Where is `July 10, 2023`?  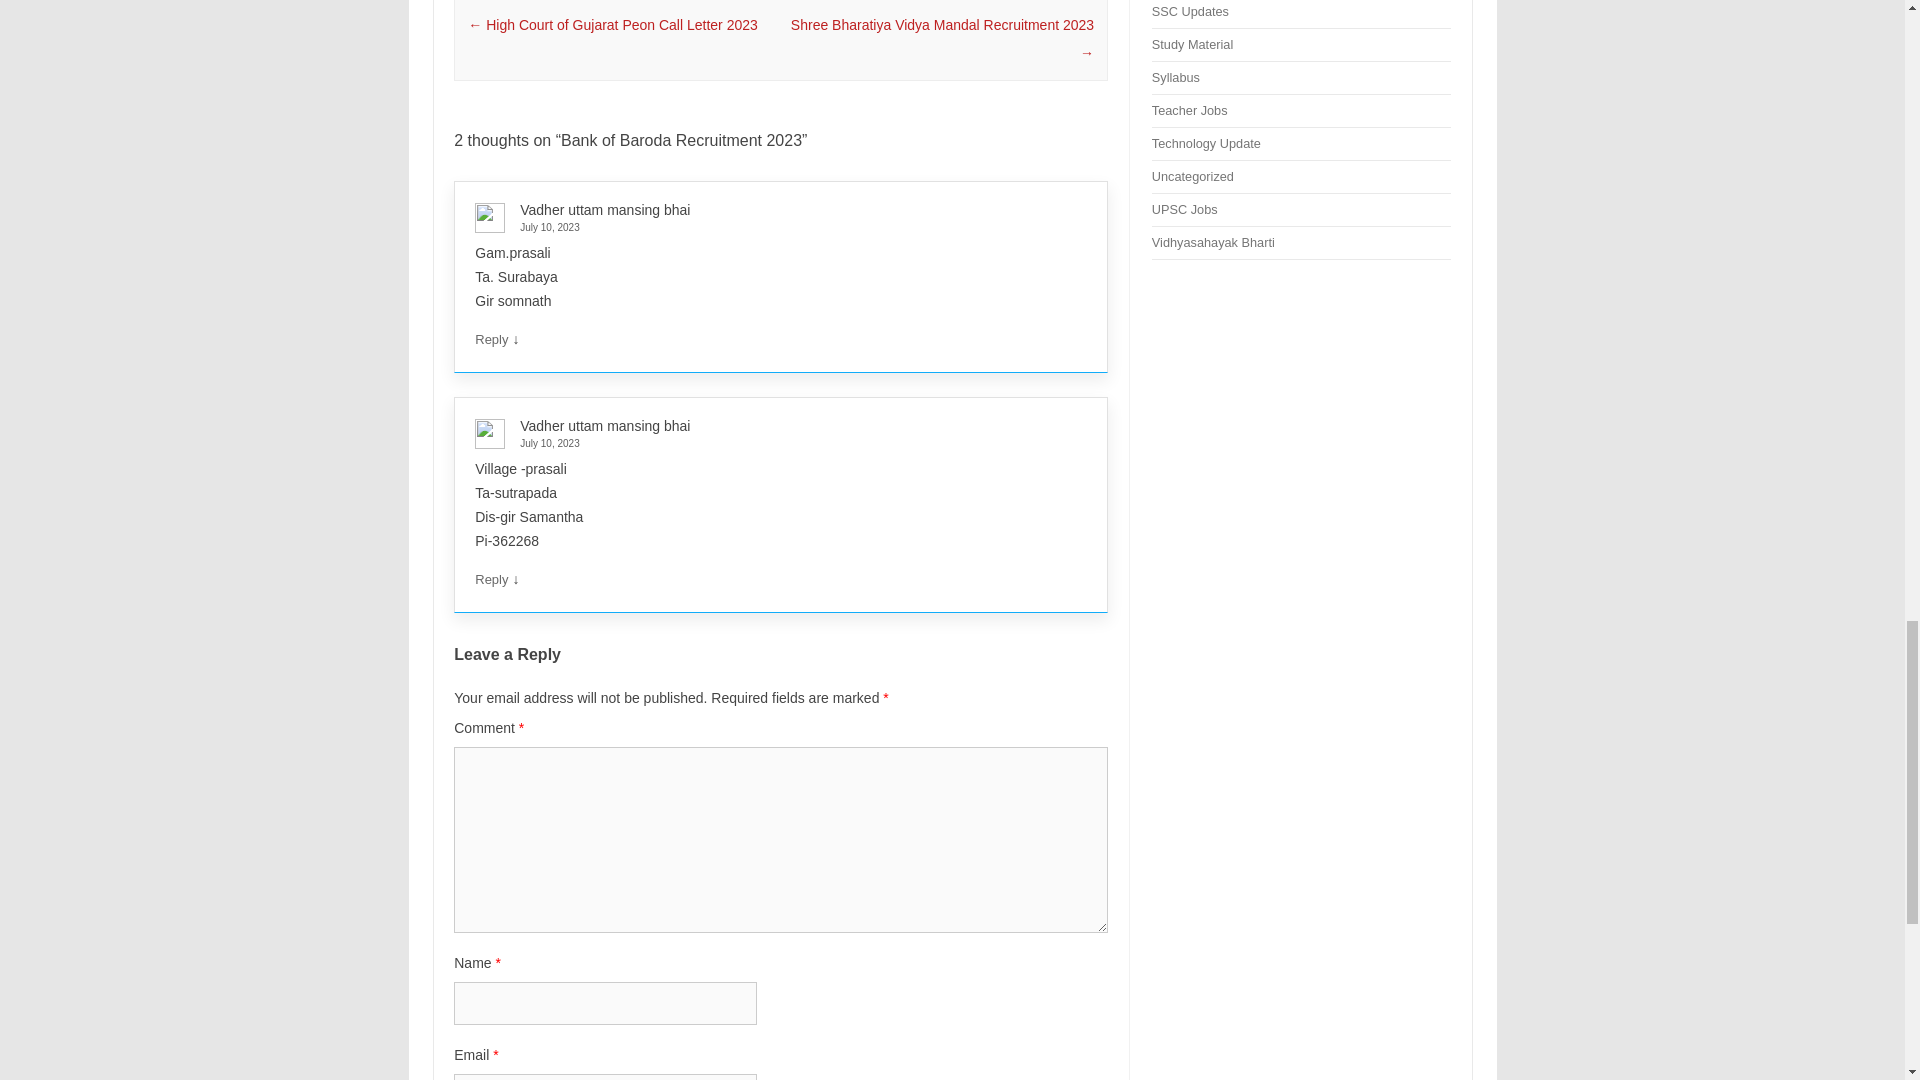
July 10, 2023 is located at coordinates (772, 228).